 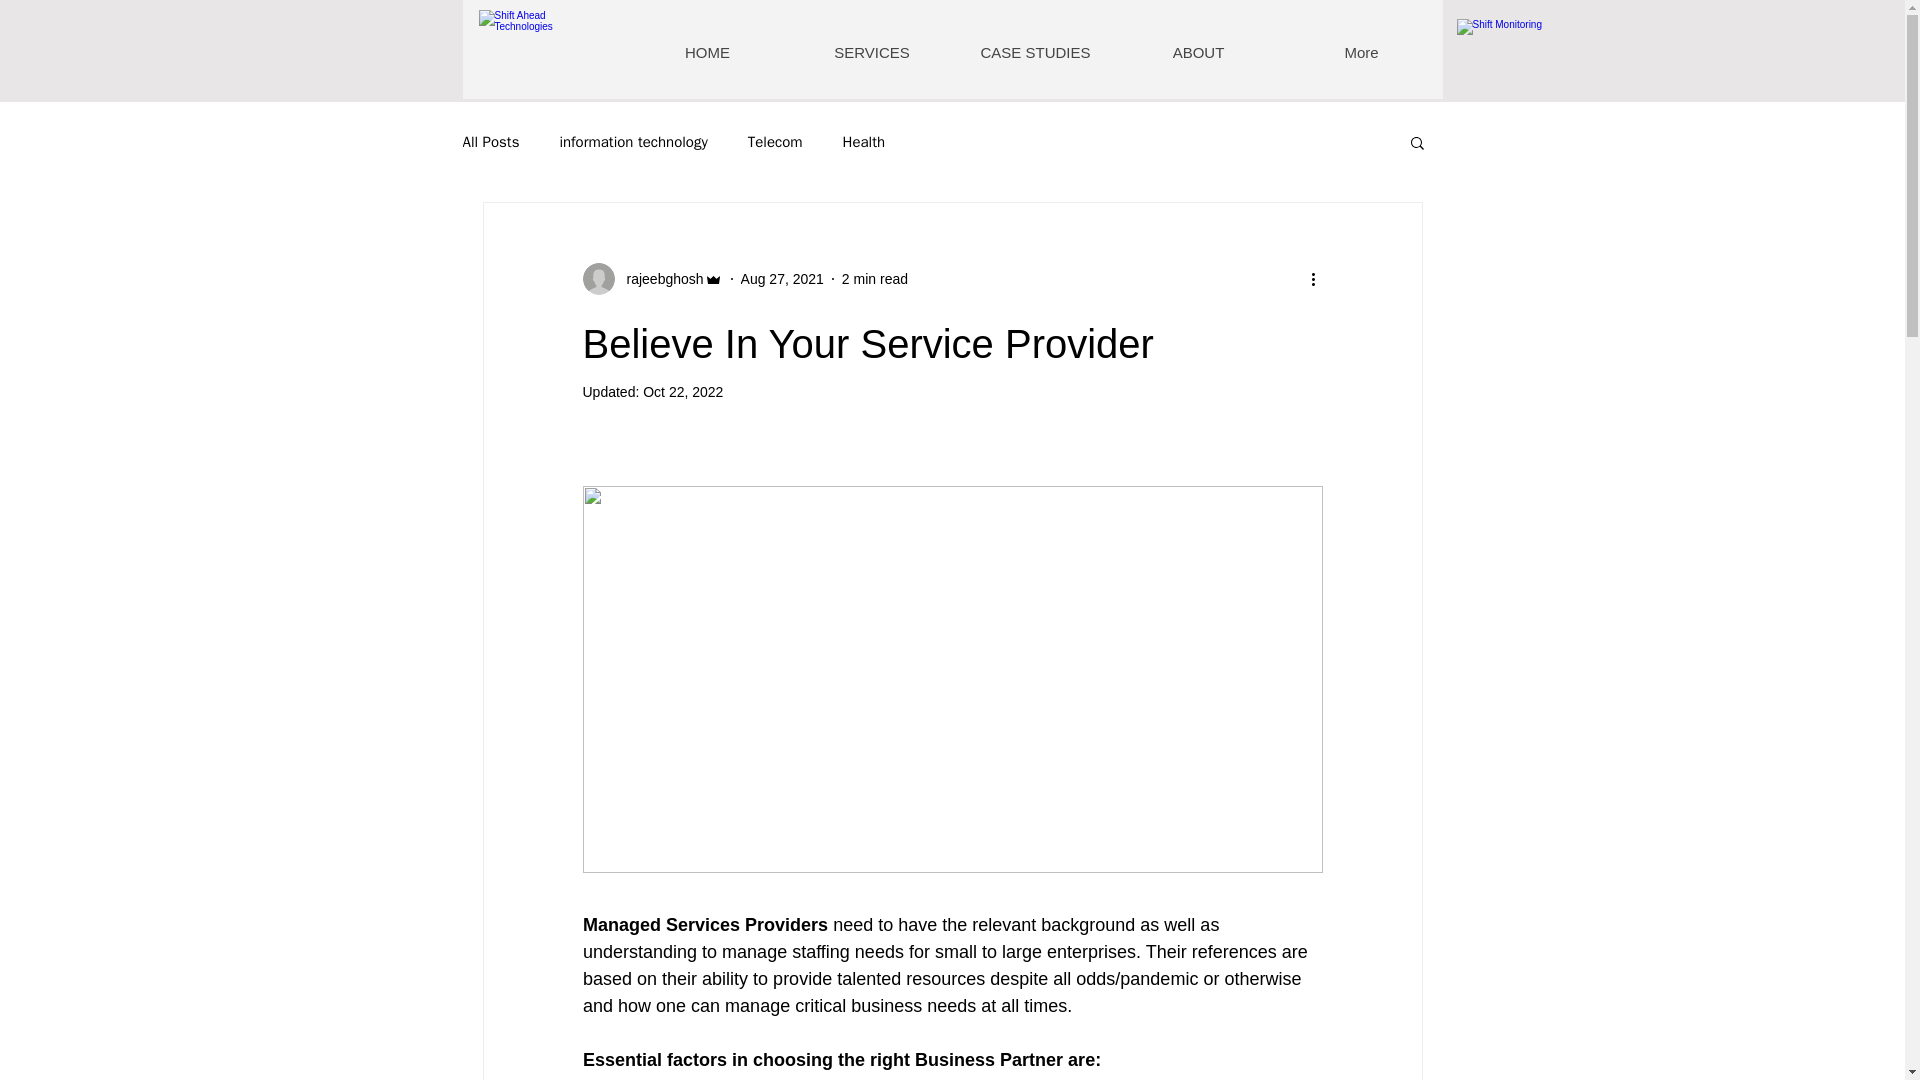 What do you see at coordinates (782, 278) in the screenshot?
I see `Aug 27, 2021` at bounding box center [782, 278].